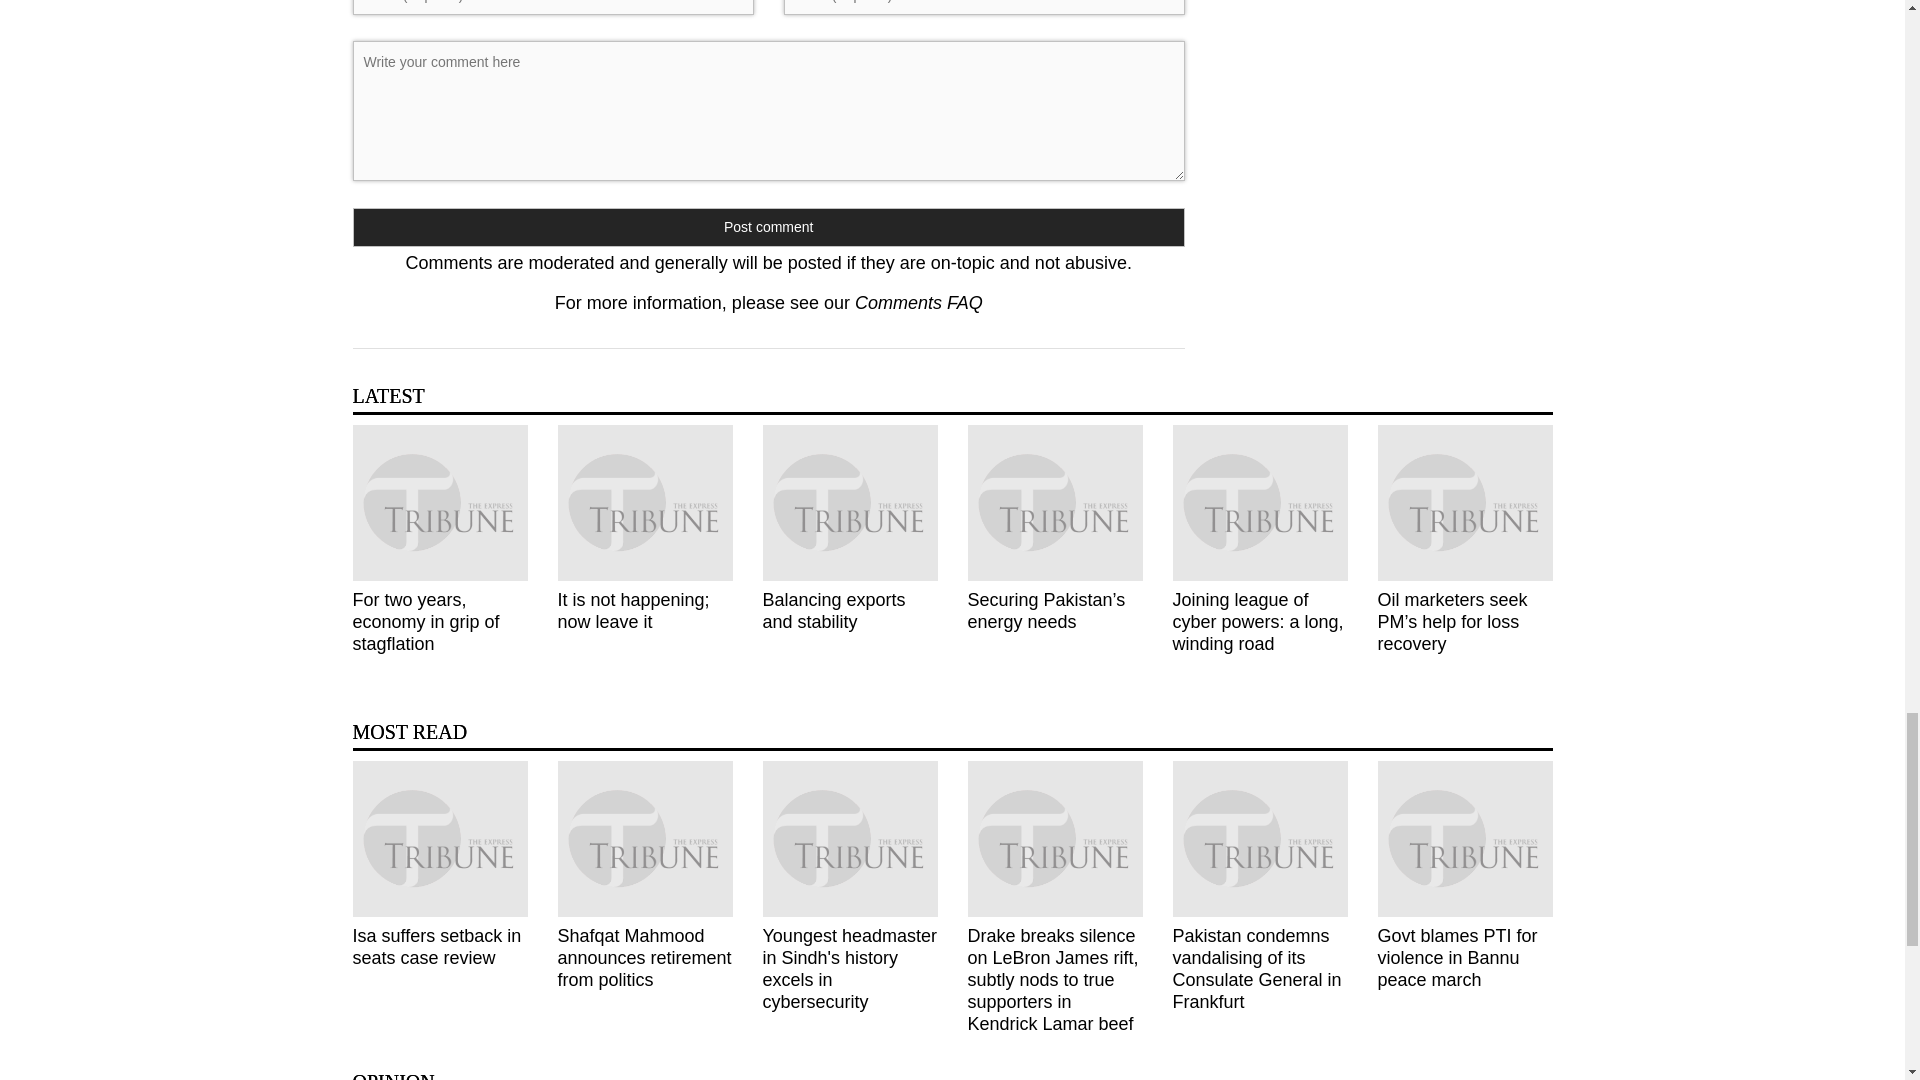 The image size is (1920, 1080). What do you see at coordinates (1259, 503) in the screenshot?
I see `joining league of cyber powers a long winding road` at bounding box center [1259, 503].